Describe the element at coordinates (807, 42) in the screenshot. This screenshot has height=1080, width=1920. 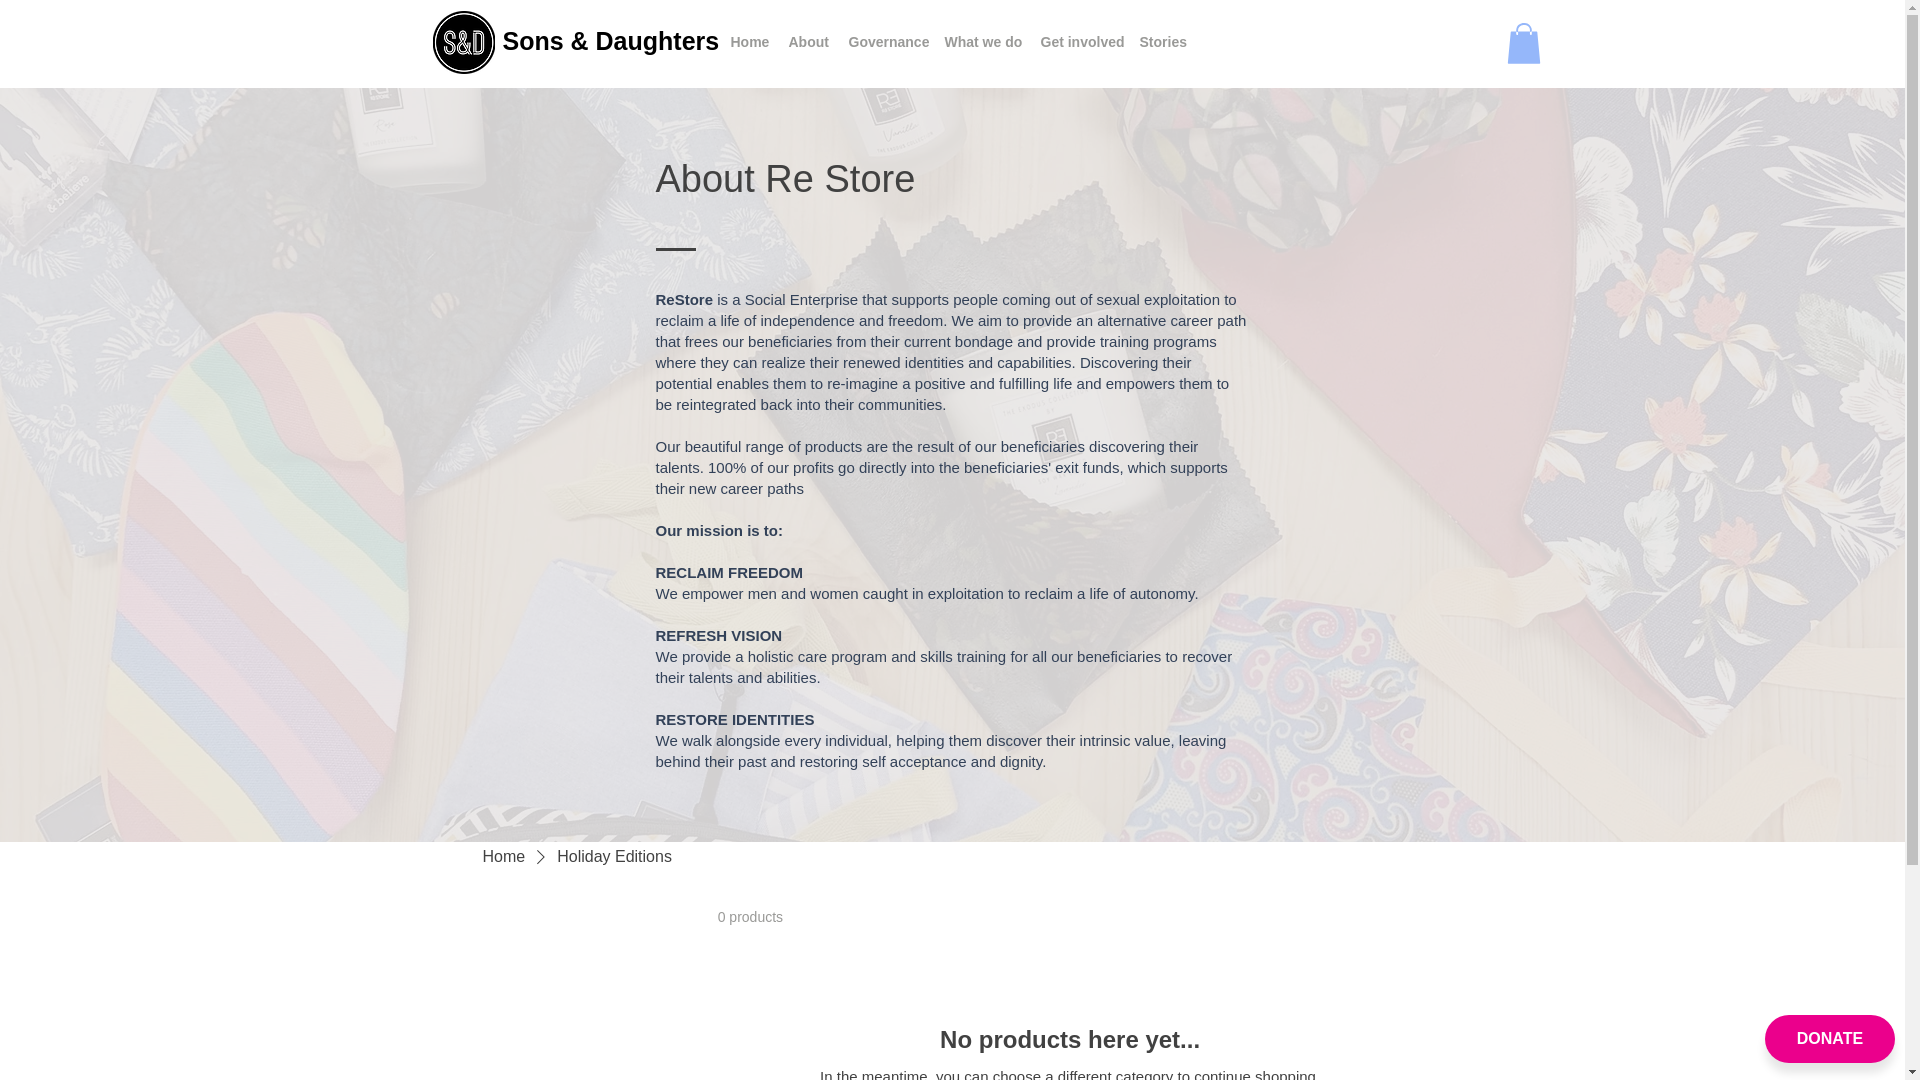
I see `About` at that location.